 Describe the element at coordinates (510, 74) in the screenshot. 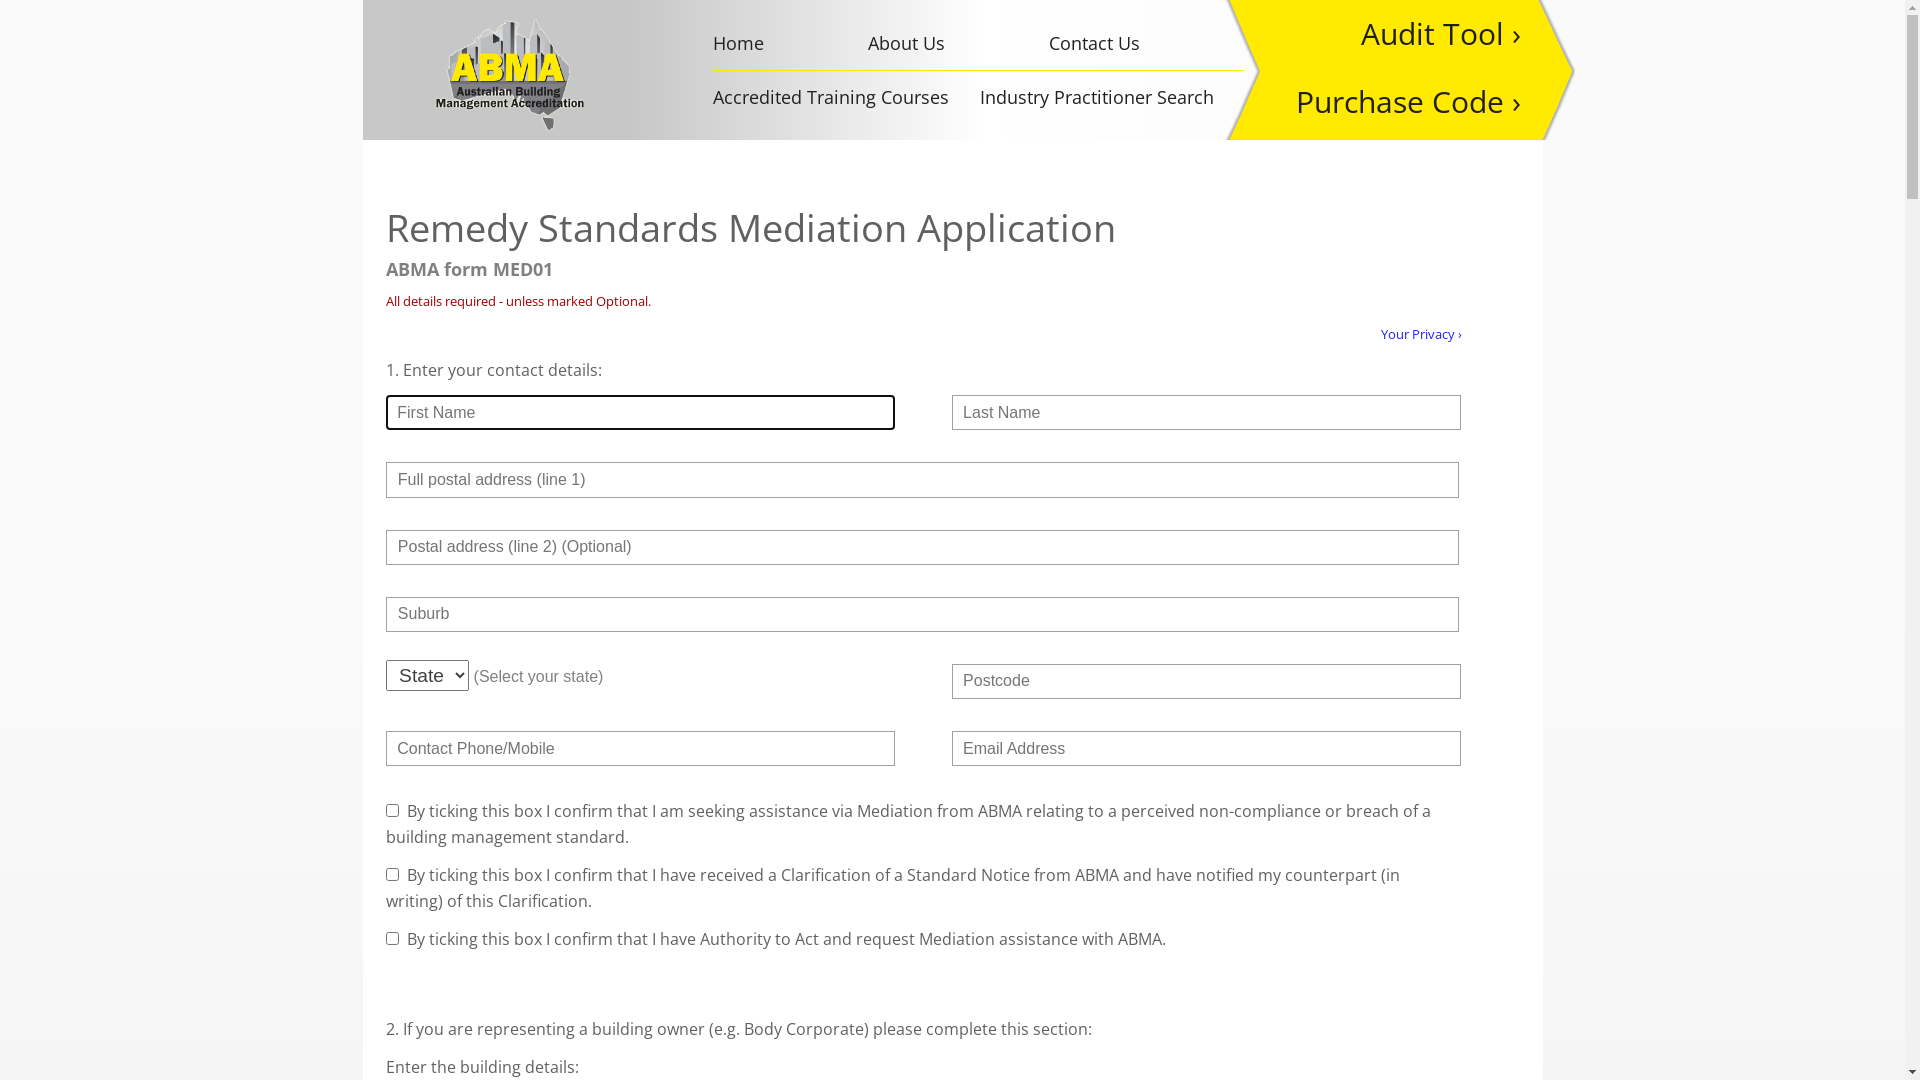

I see `Return to ABMA Entry (Home) page` at that location.